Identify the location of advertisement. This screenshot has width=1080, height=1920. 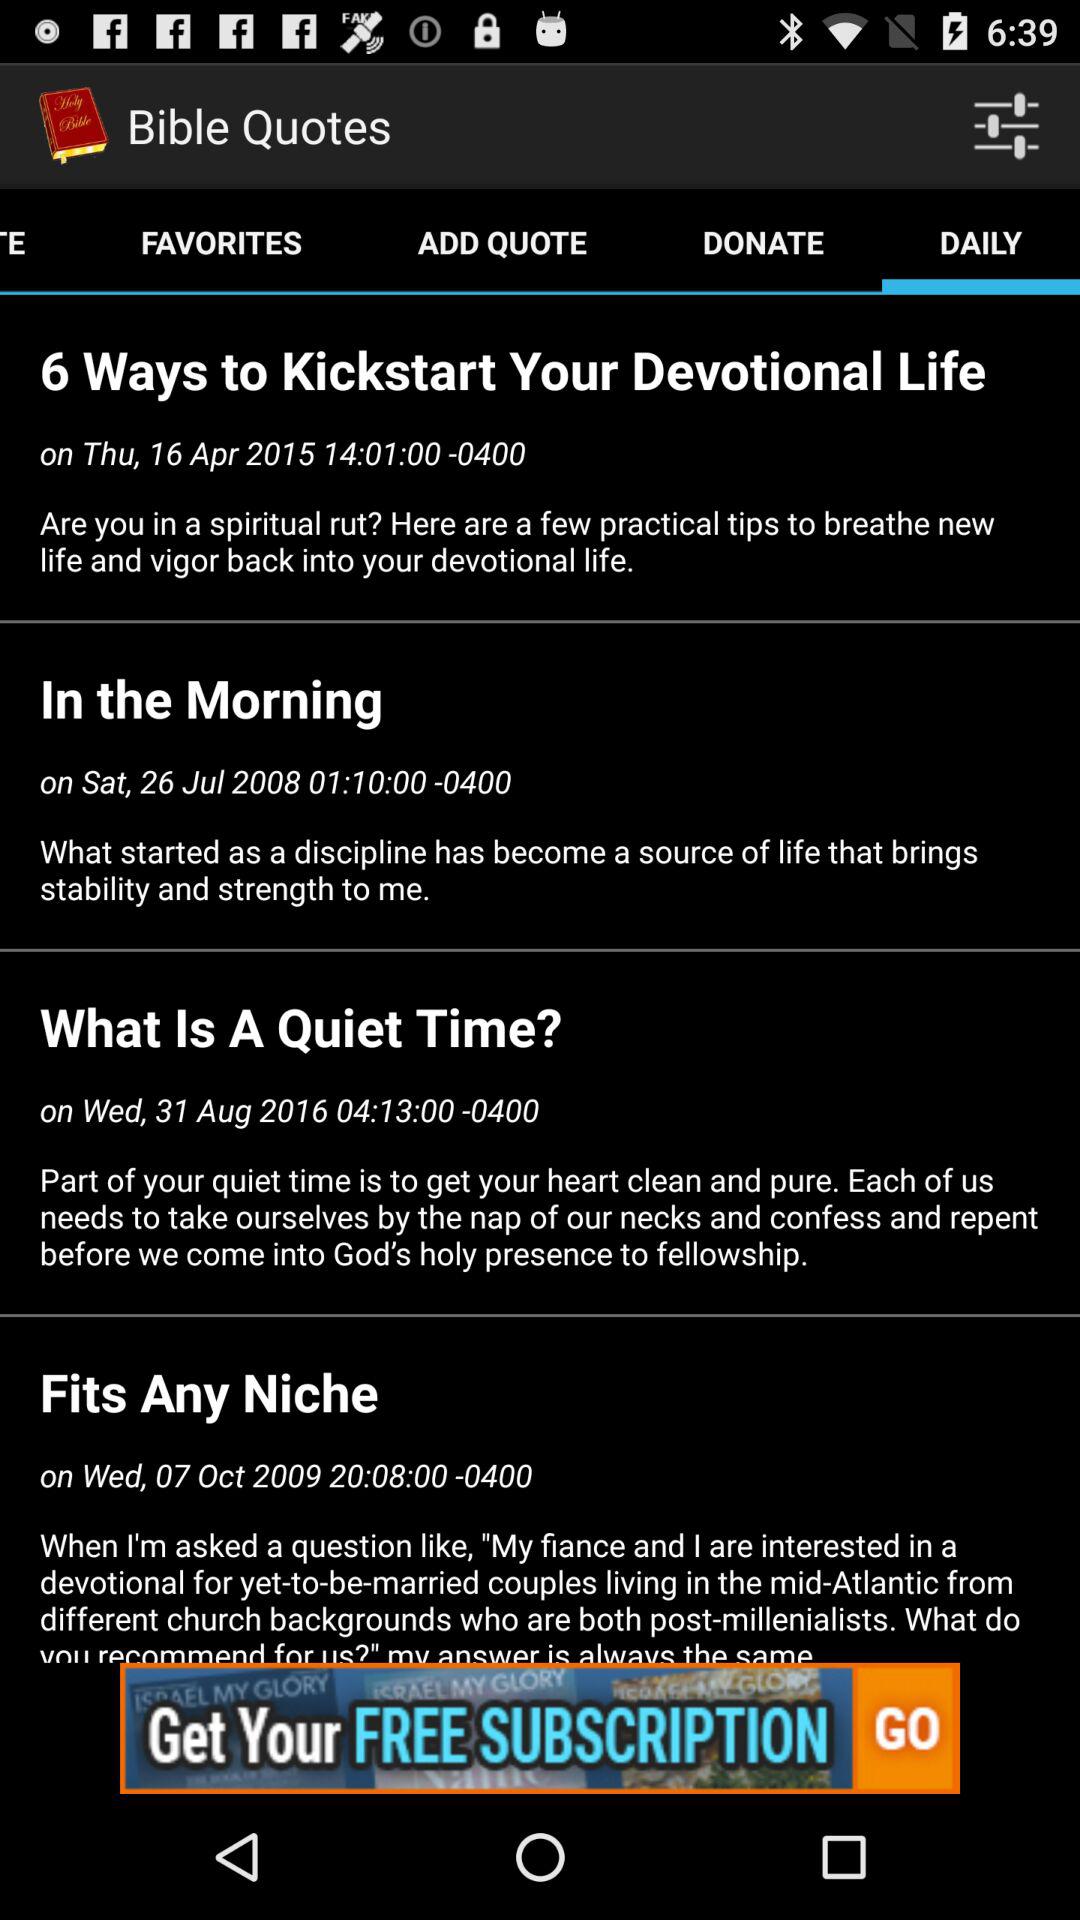
(540, 1728).